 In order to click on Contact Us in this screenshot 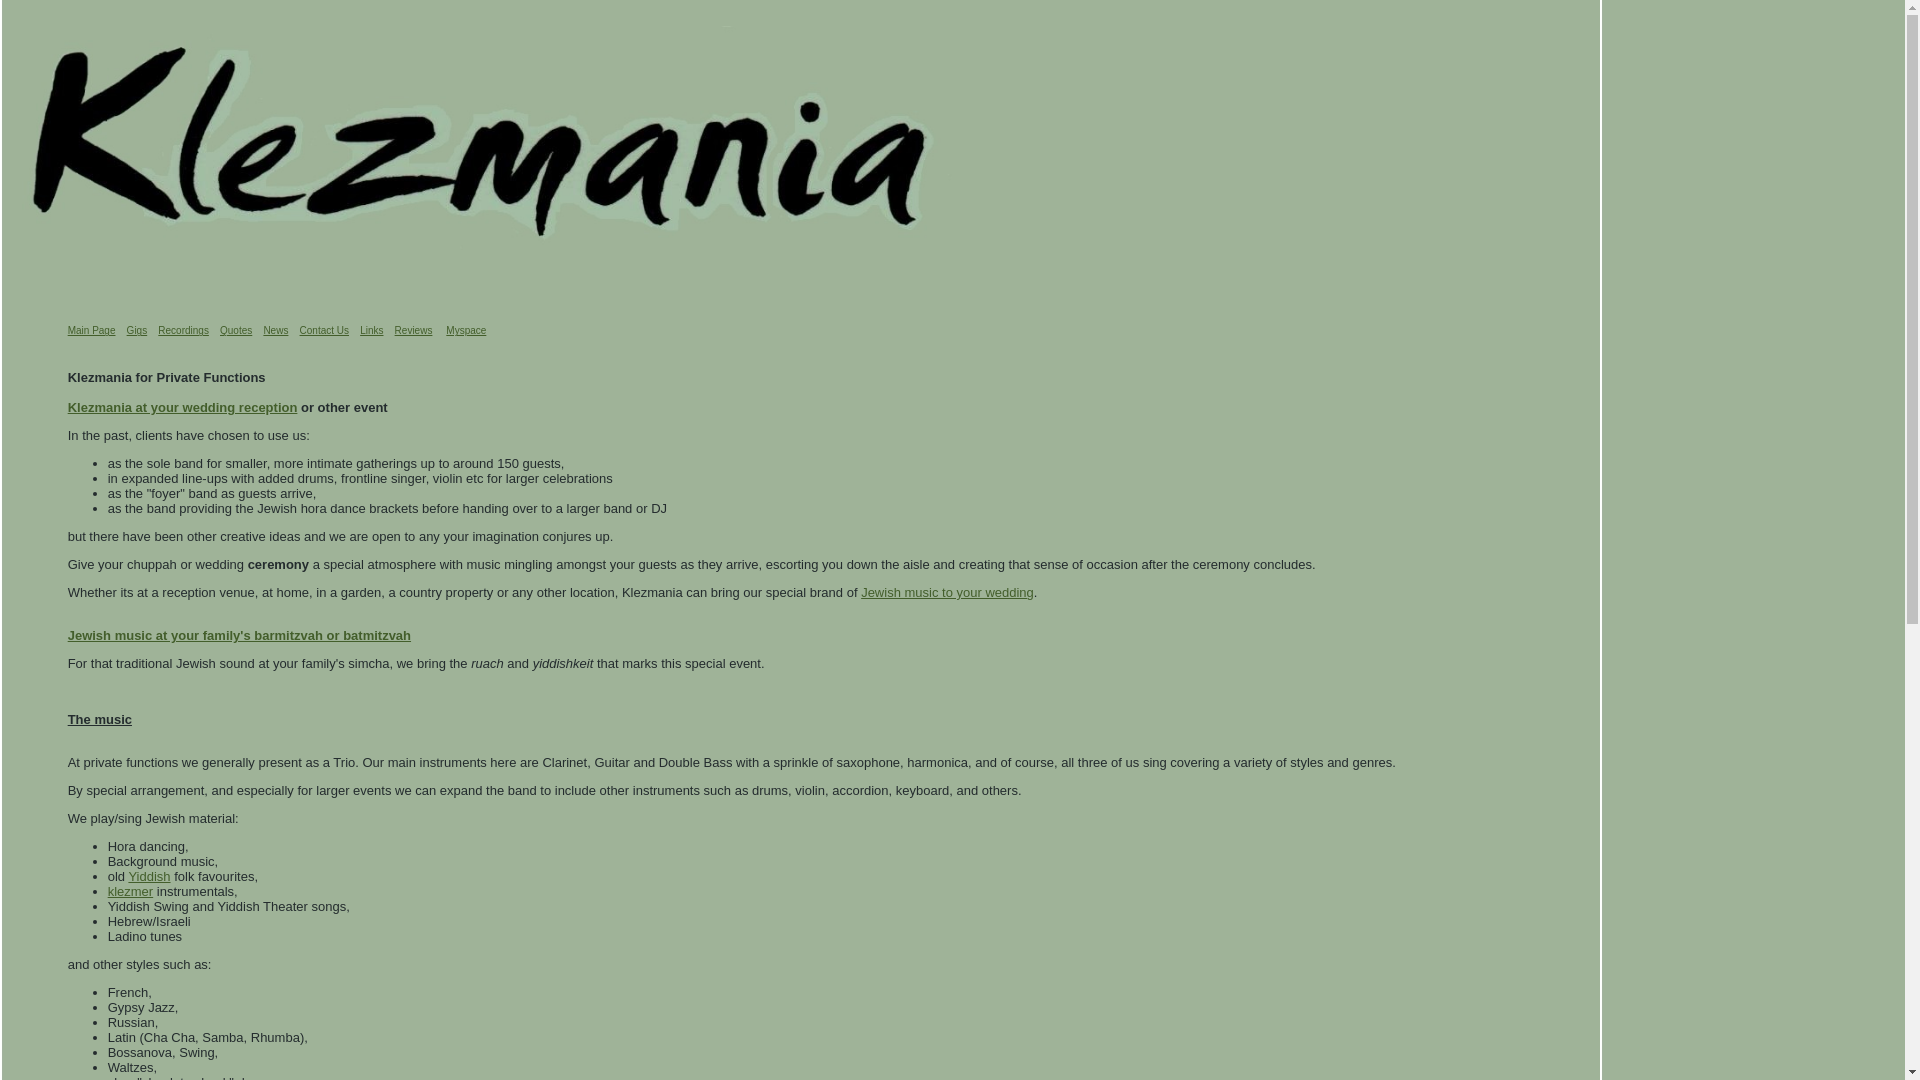, I will do `click(324, 330)`.